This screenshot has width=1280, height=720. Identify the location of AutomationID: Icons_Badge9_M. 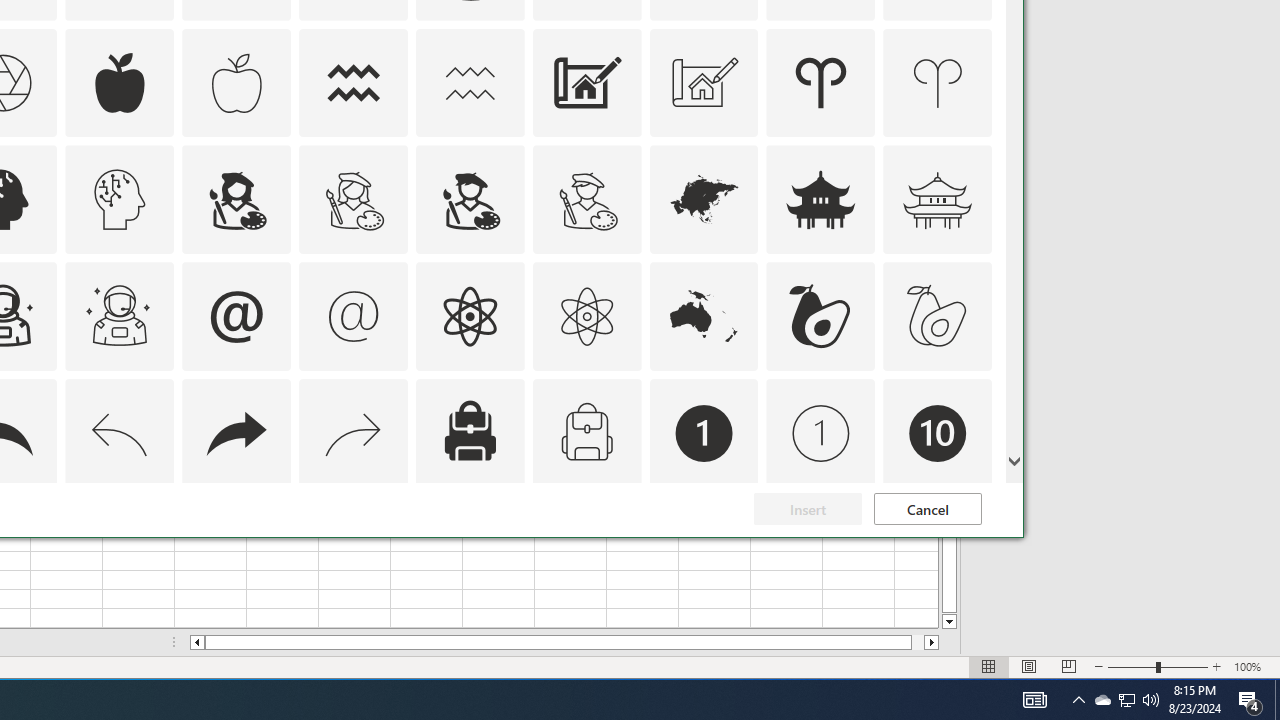
(938, 550).